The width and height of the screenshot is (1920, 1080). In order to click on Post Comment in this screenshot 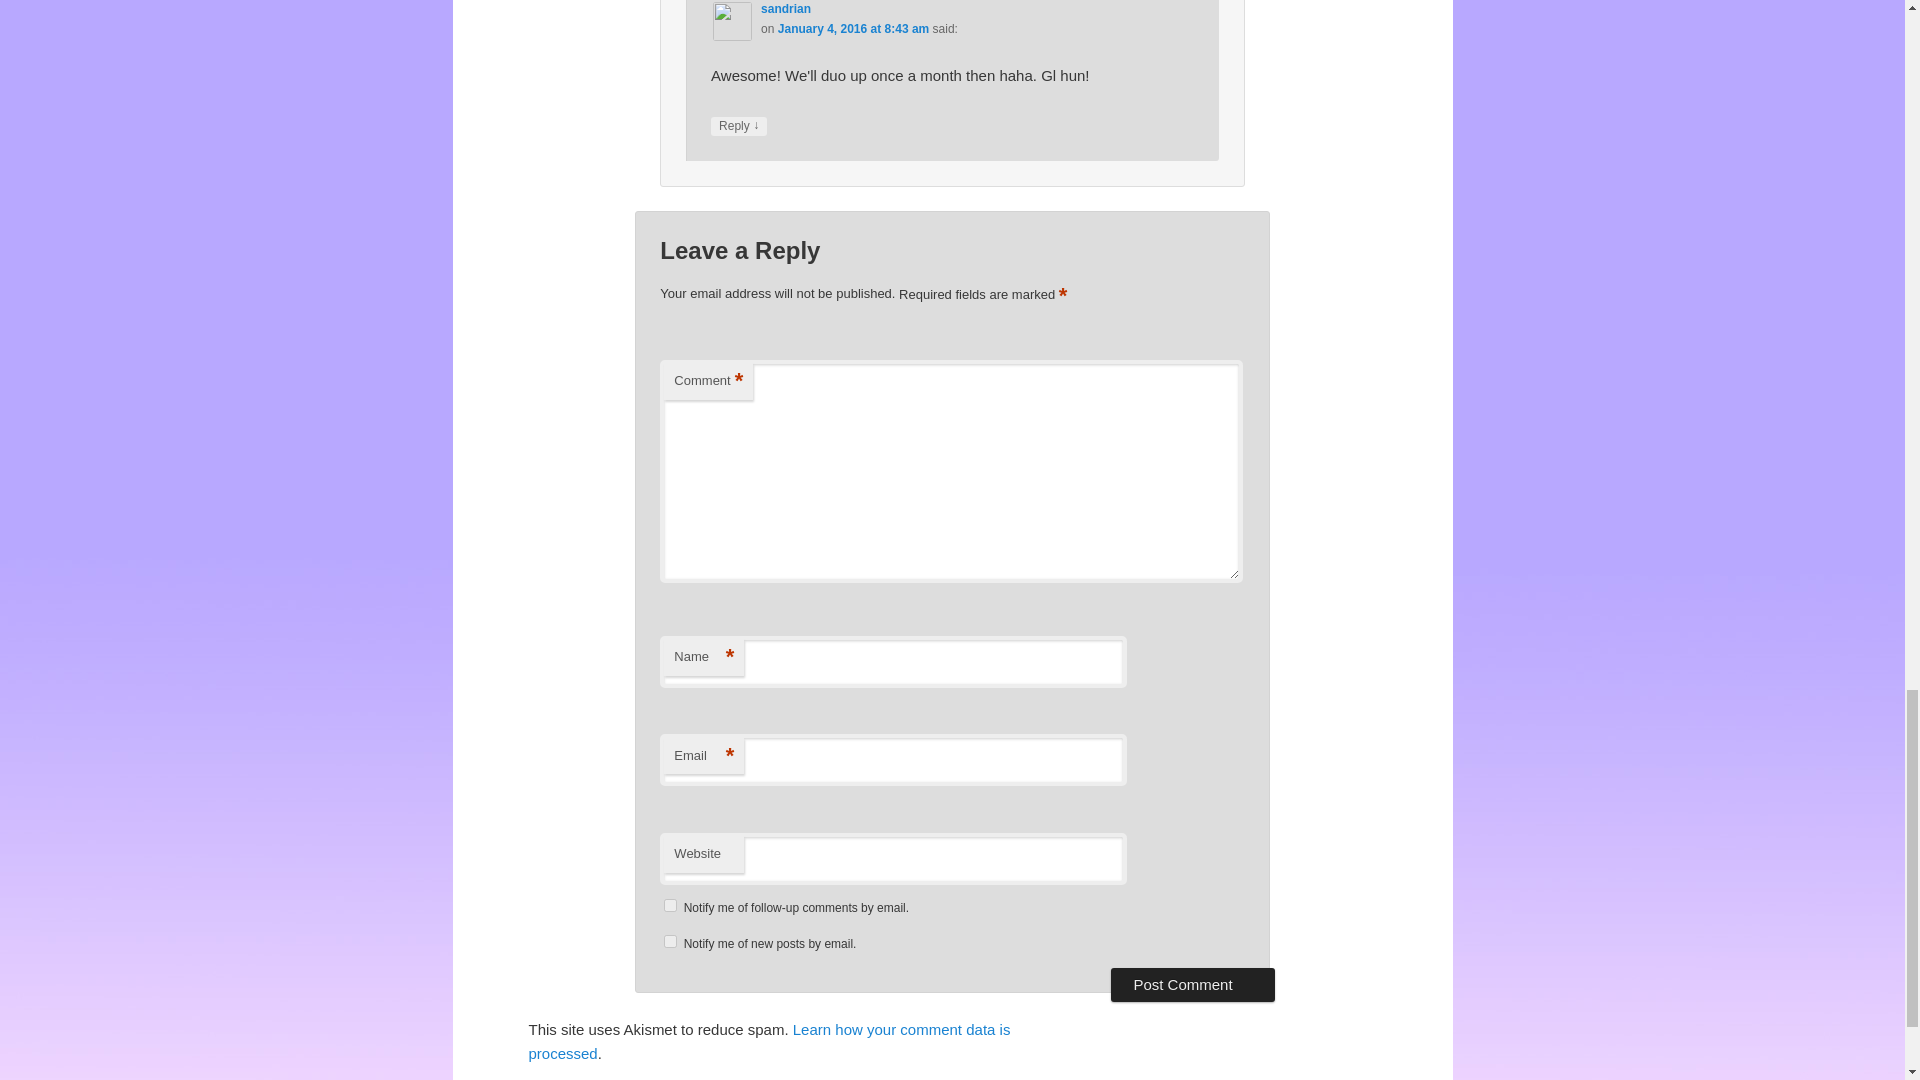, I will do `click(1192, 984)`.